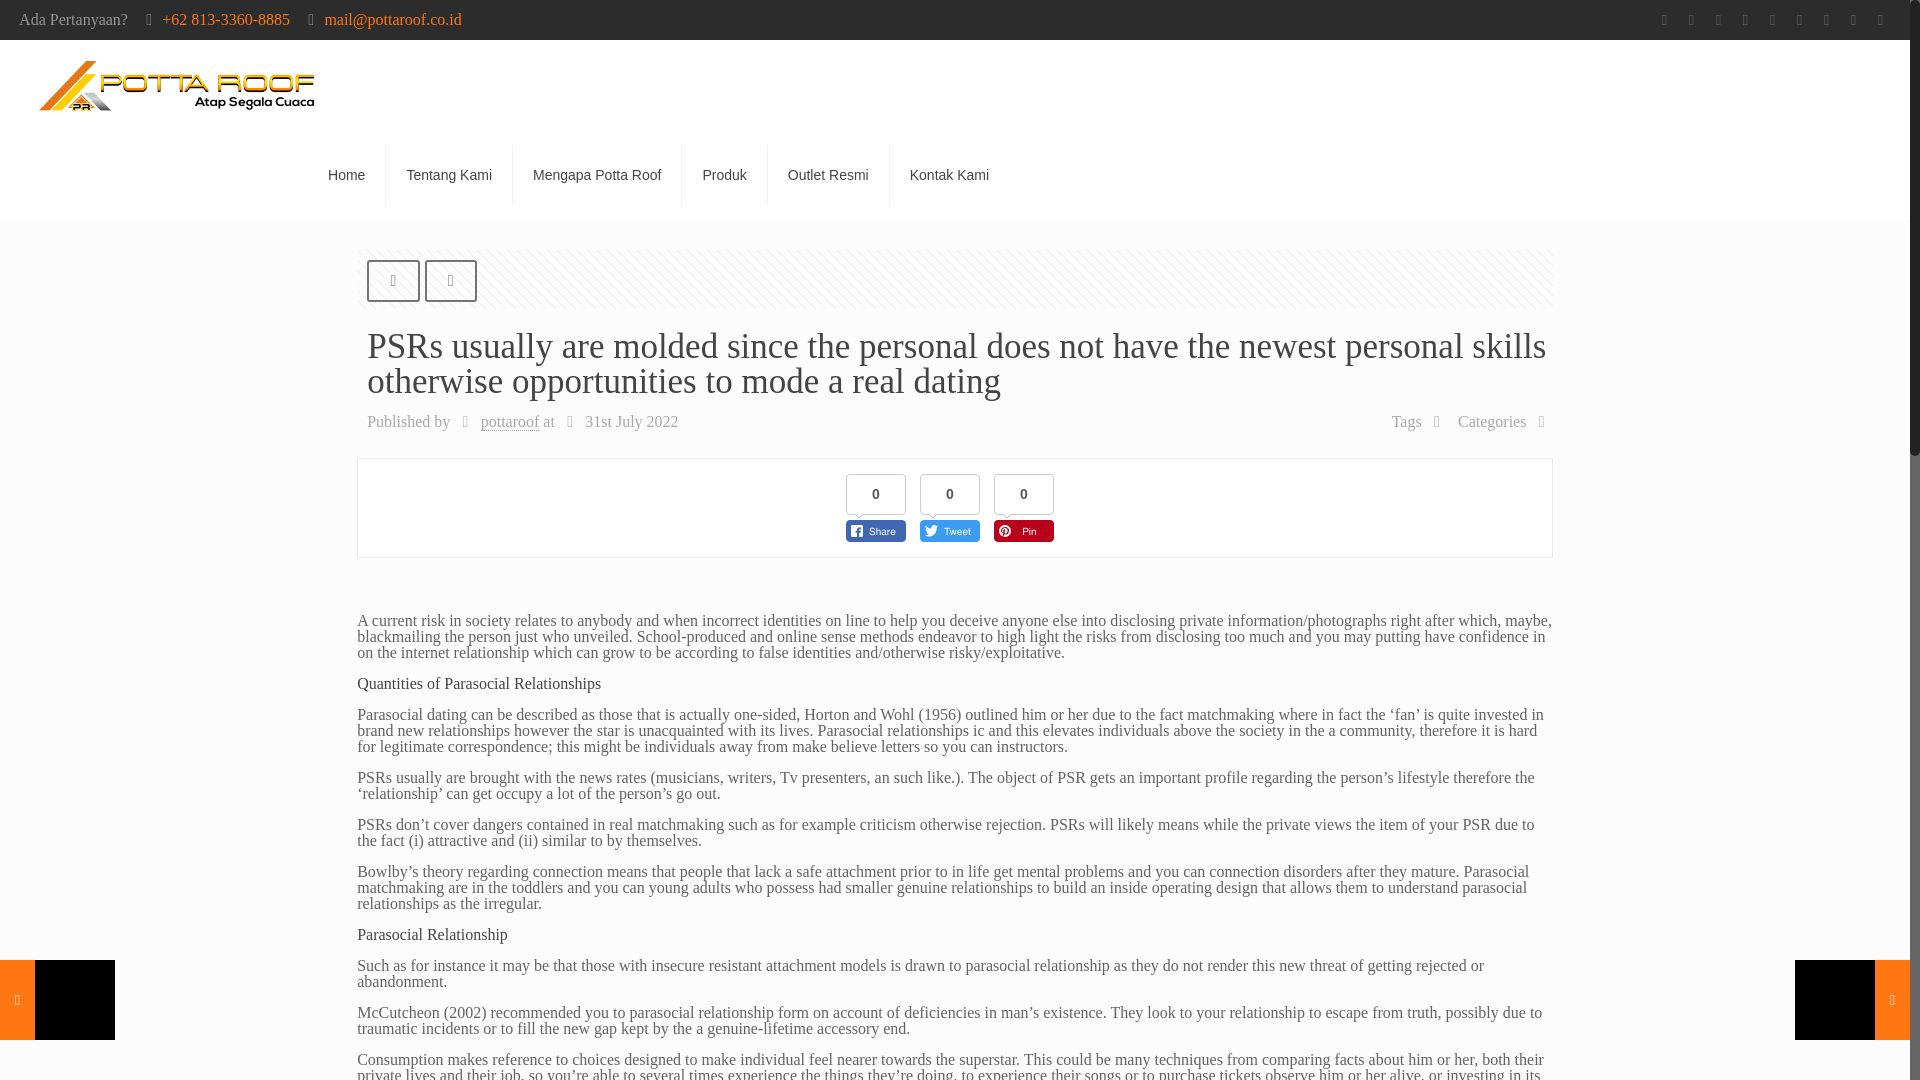 The image size is (1920, 1080). What do you see at coordinates (724, 174) in the screenshot?
I see `Produk` at bounding box center [724, 174].